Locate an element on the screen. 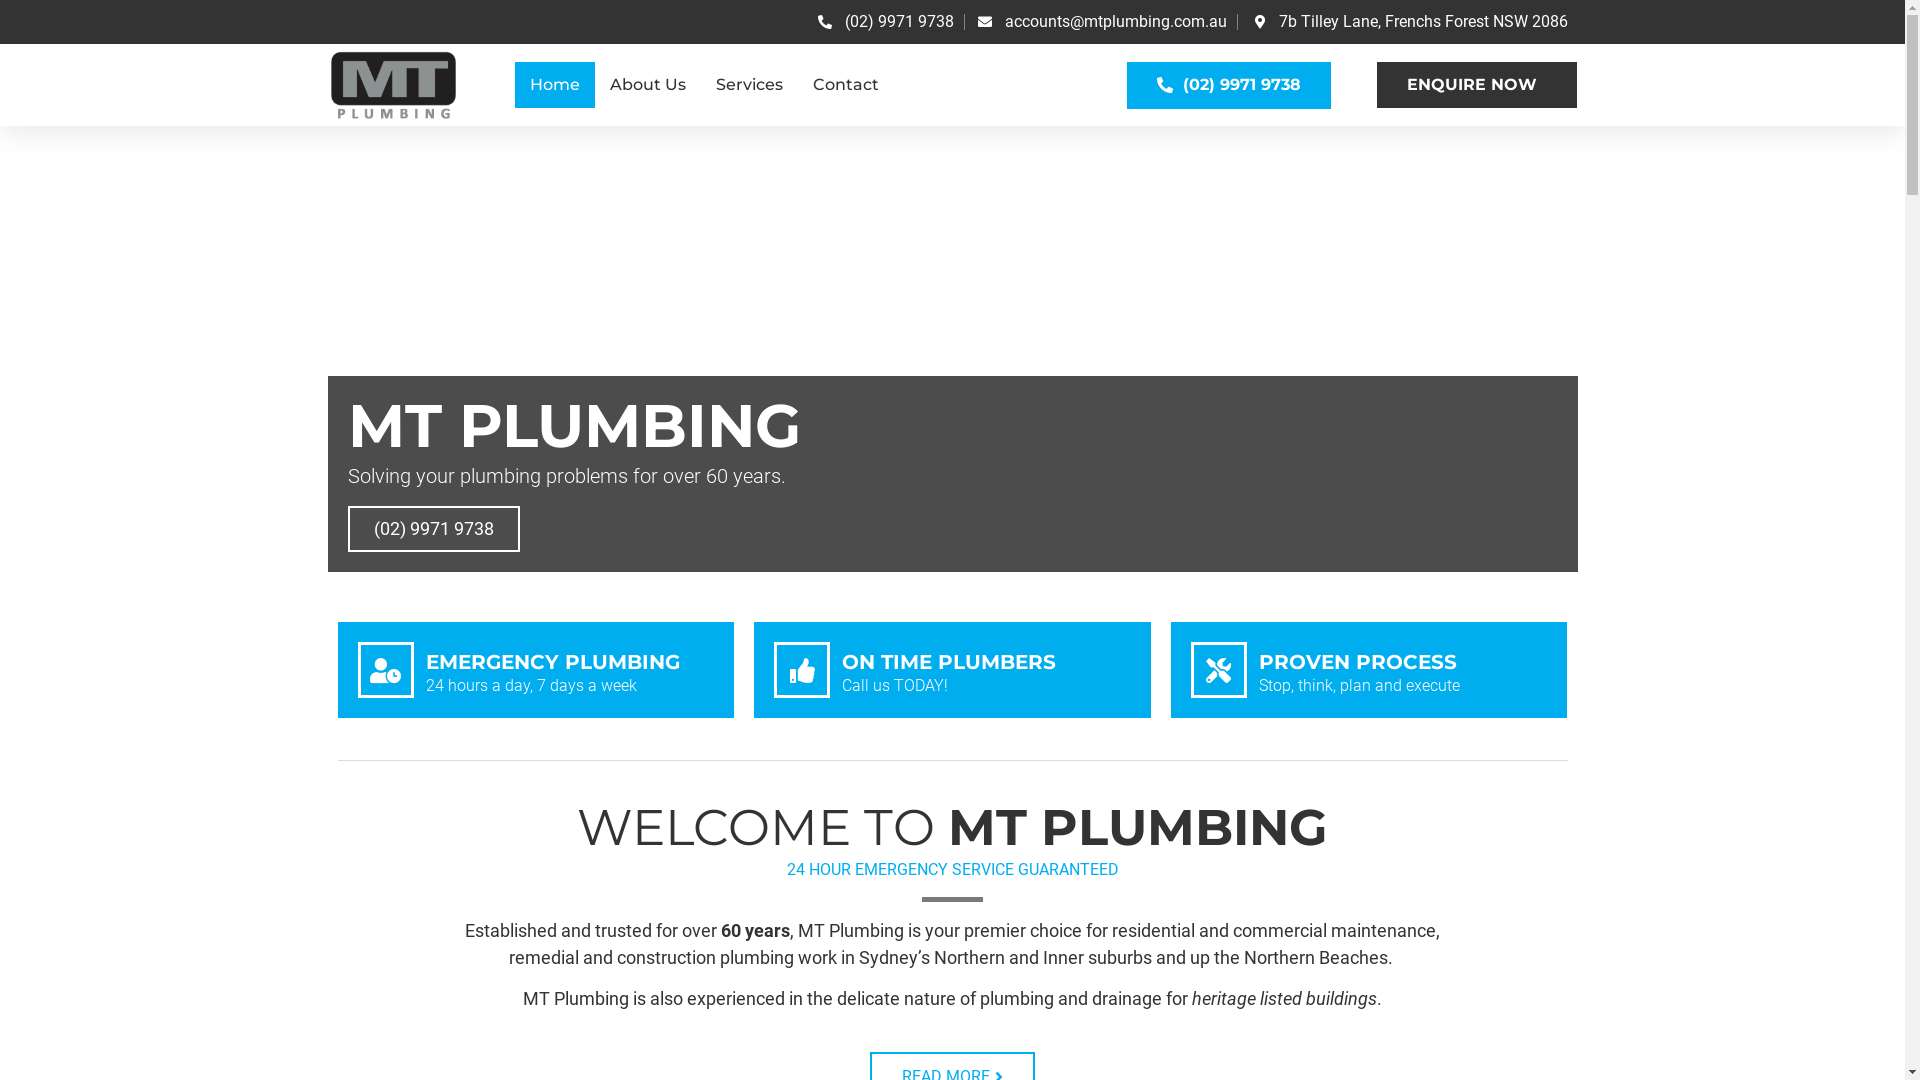 The width and height of the screenshot is (1920, 1080). About Us is located at coordinates (648, 85).